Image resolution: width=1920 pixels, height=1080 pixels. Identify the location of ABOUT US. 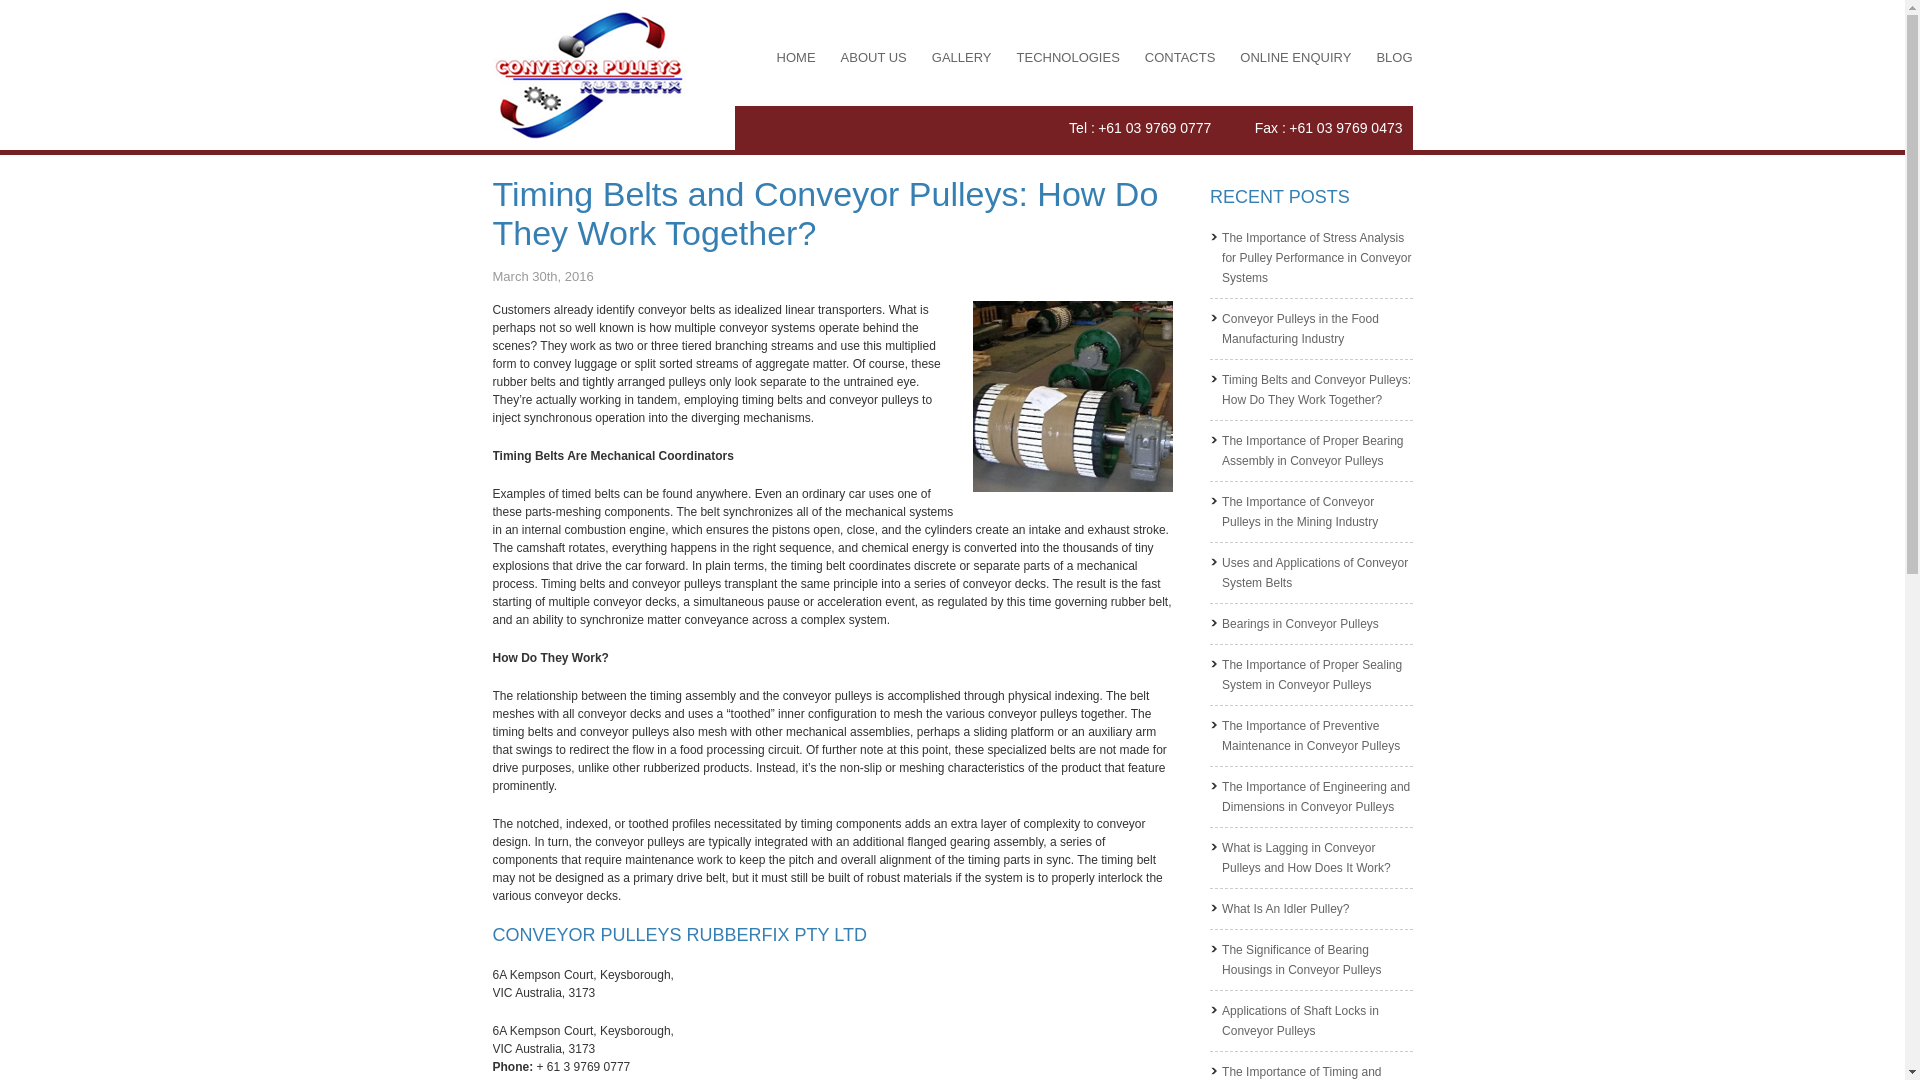
(874, 58).